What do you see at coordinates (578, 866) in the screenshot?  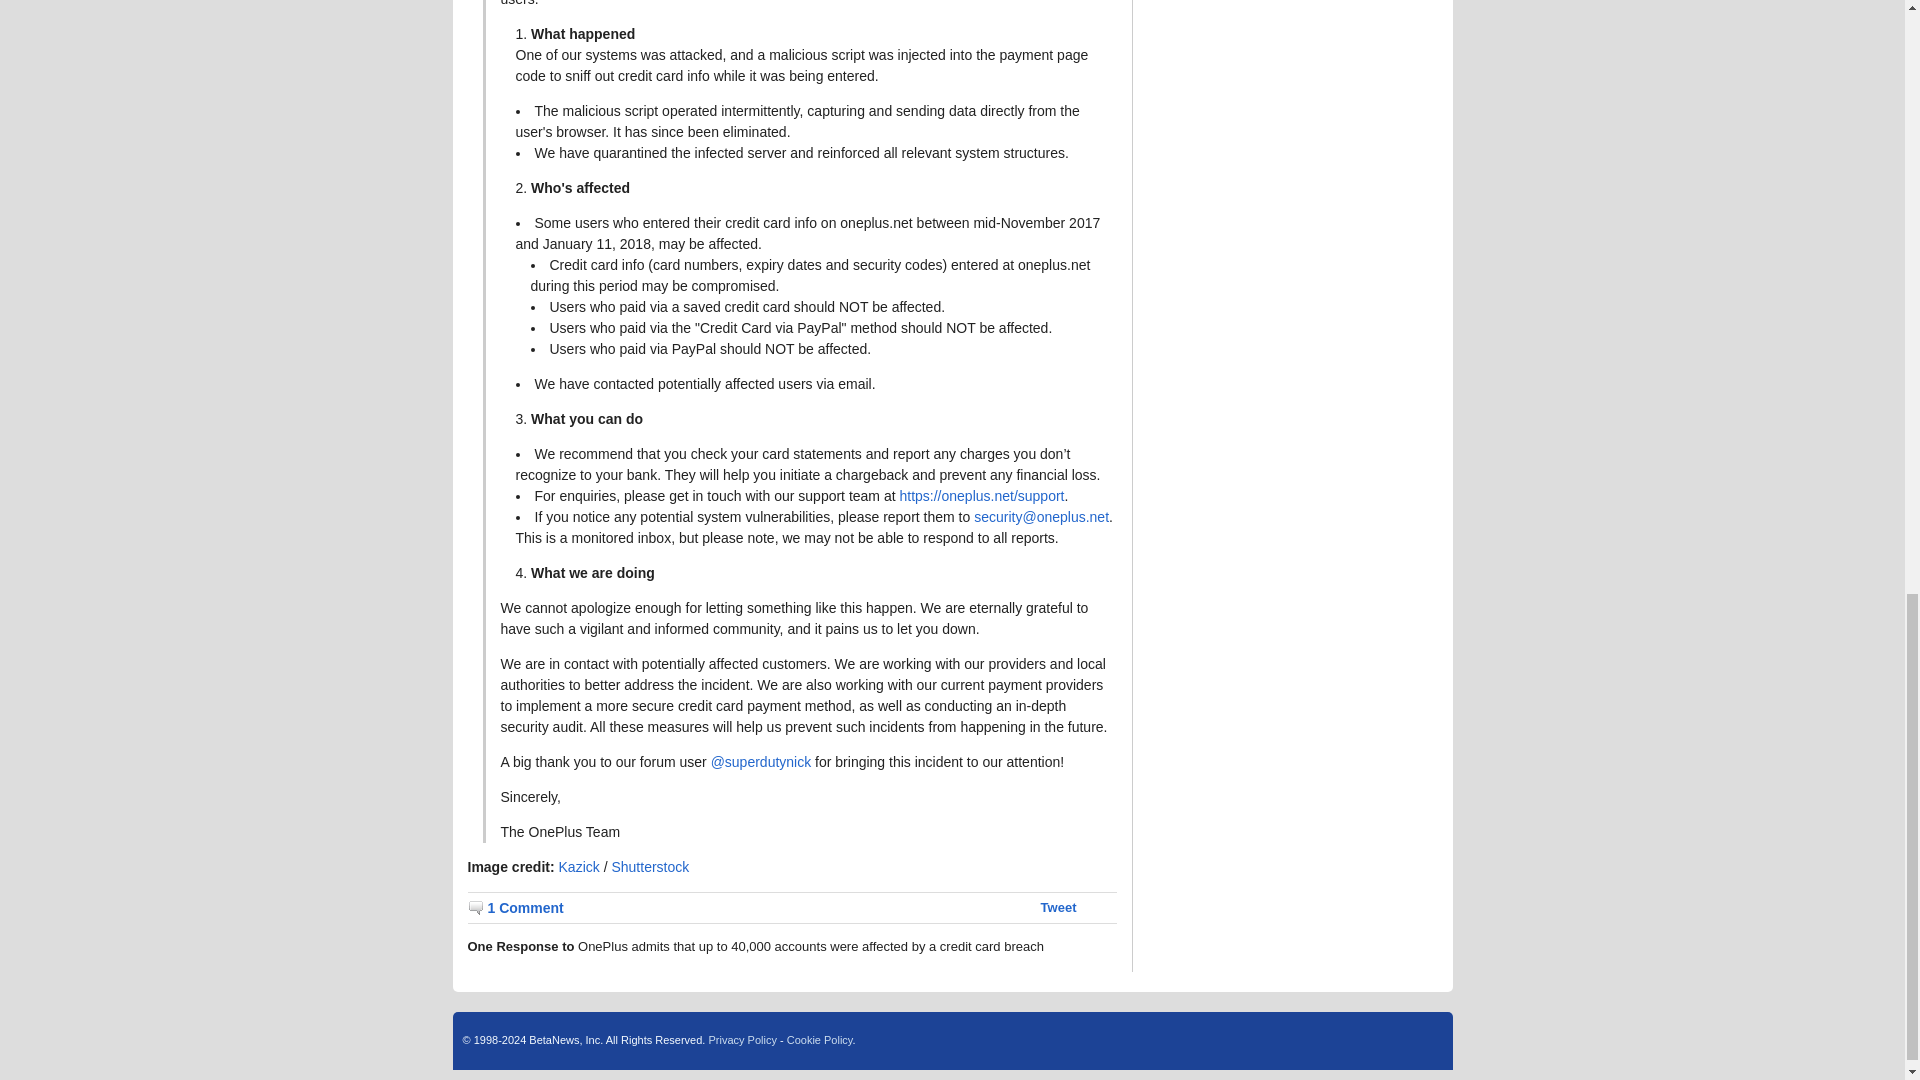 I see `Kazick` at bounding box center [578, 866].